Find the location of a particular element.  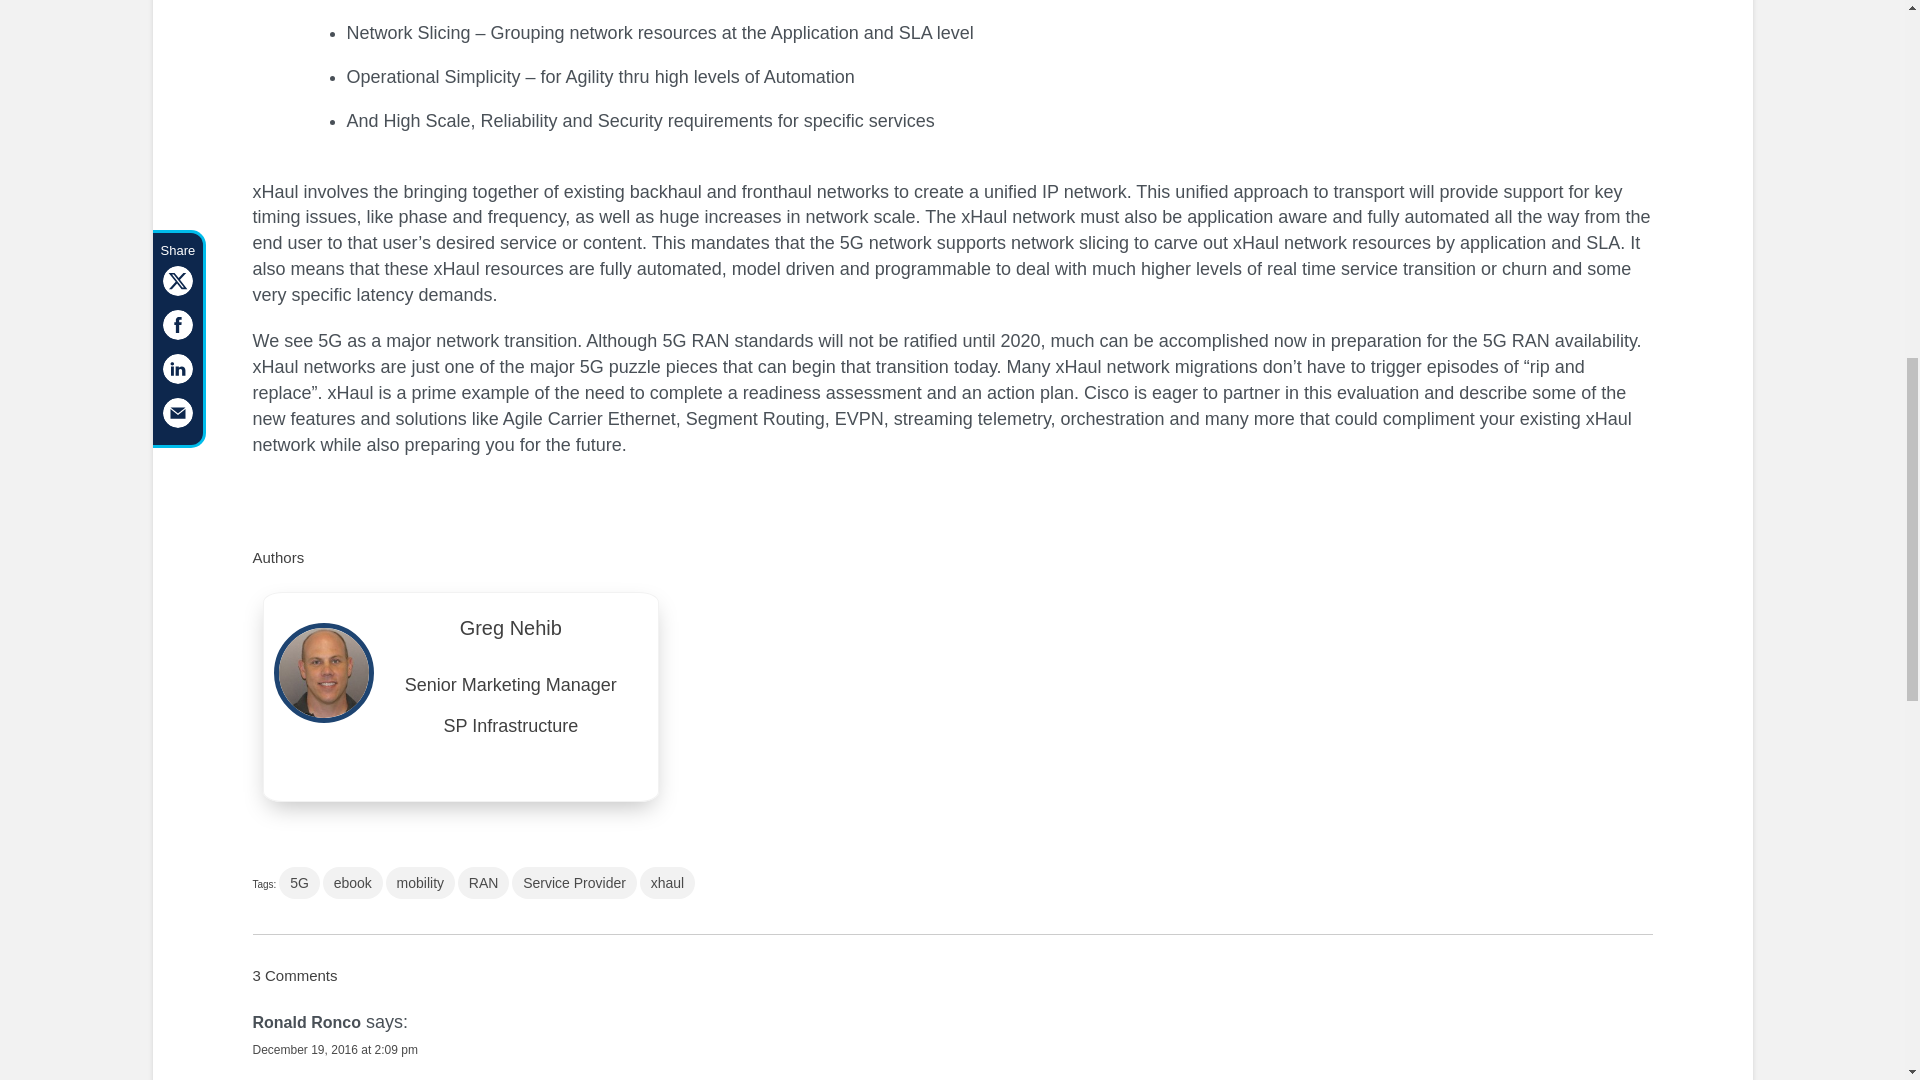

mobility is located at coordinates (420, 882).